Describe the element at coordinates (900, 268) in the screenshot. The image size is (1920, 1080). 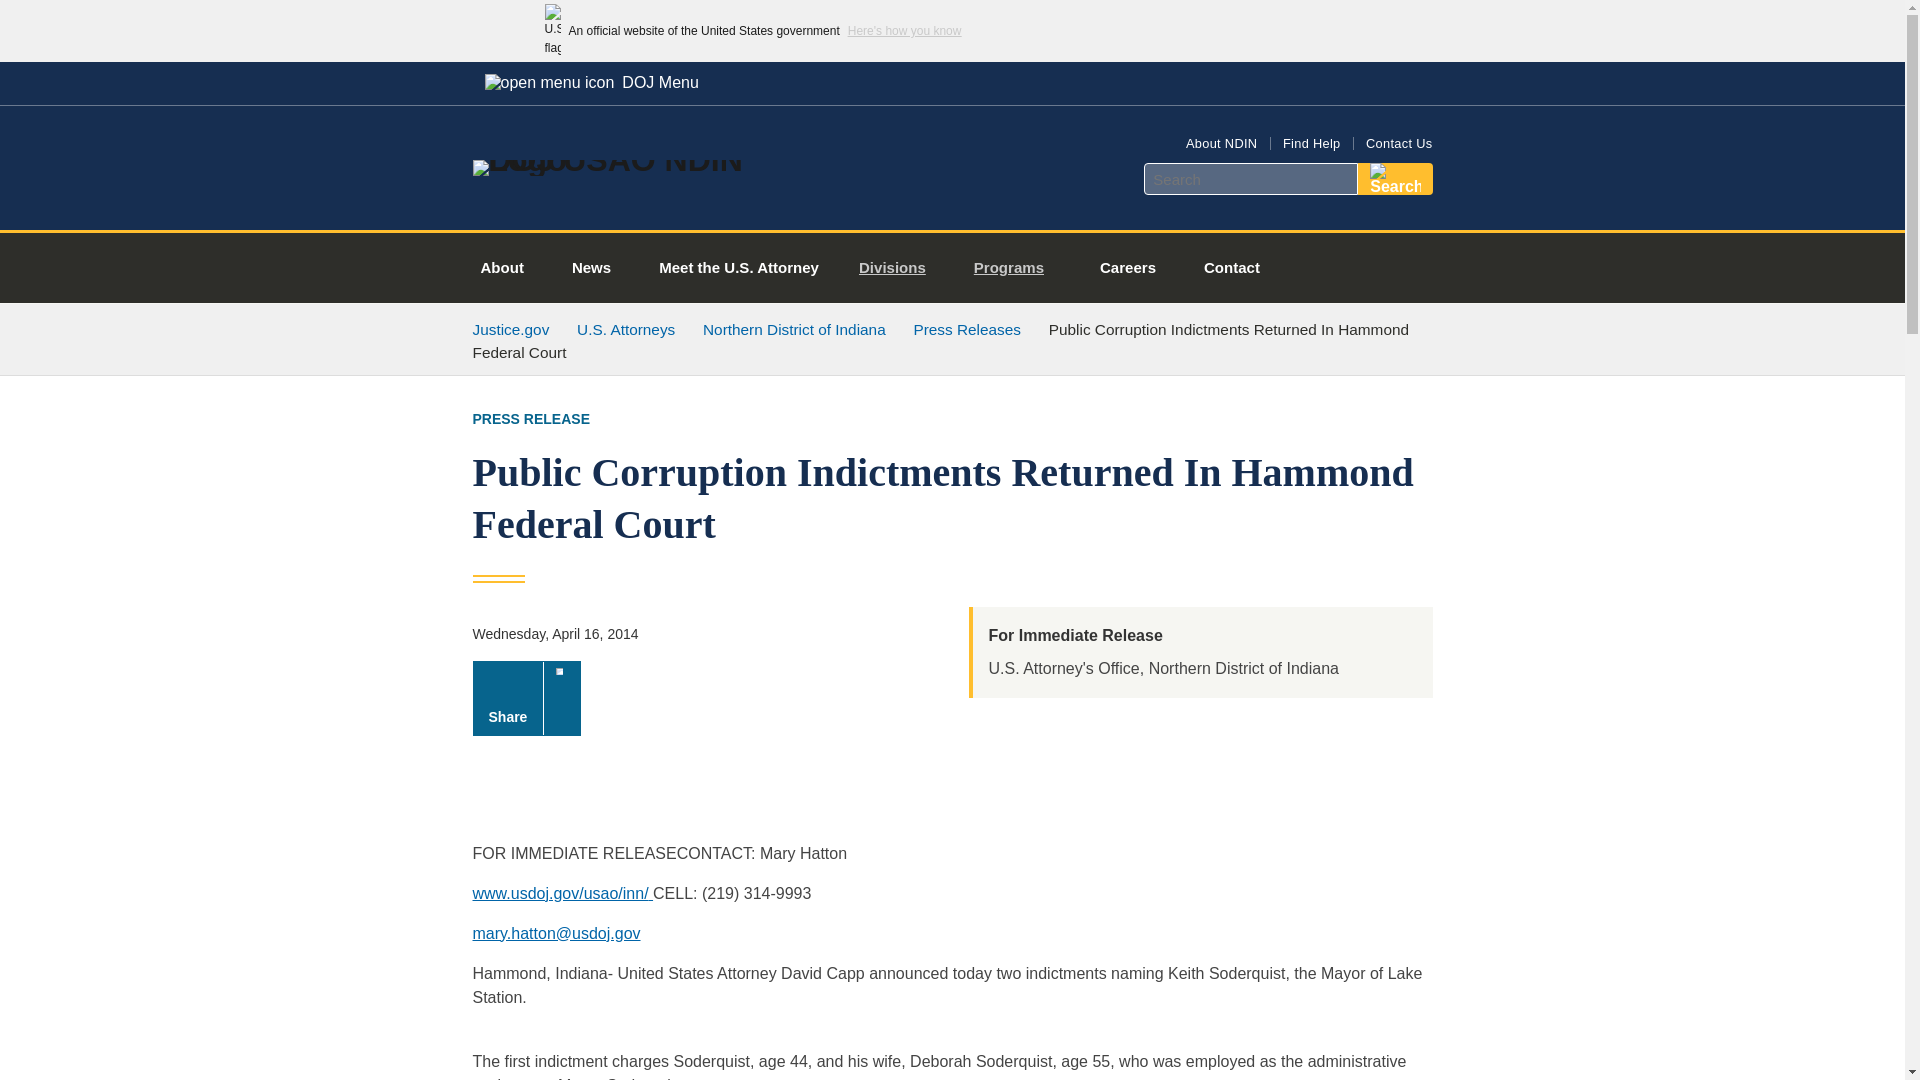
I see `Divisions` at that location.